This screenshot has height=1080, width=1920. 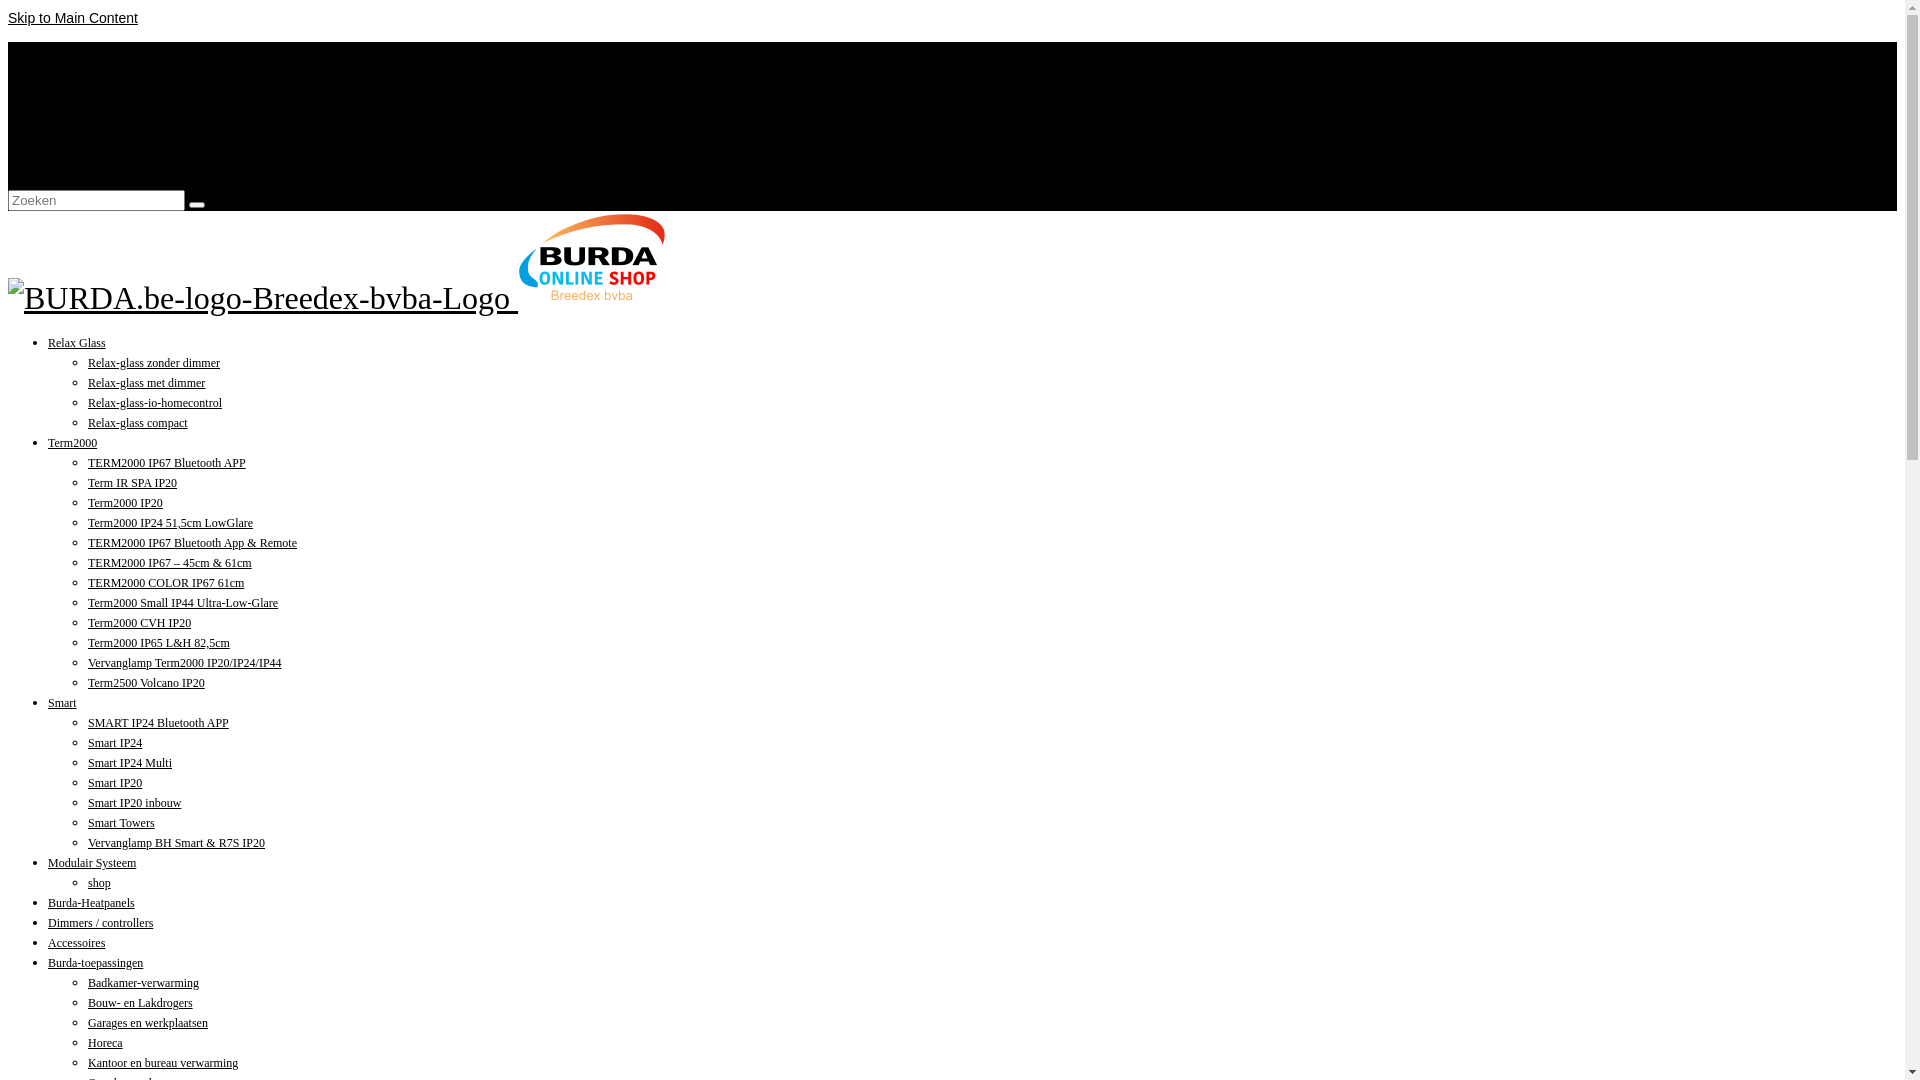 I want to click on Term IR SPA IP20, so click(x=132, y=483).